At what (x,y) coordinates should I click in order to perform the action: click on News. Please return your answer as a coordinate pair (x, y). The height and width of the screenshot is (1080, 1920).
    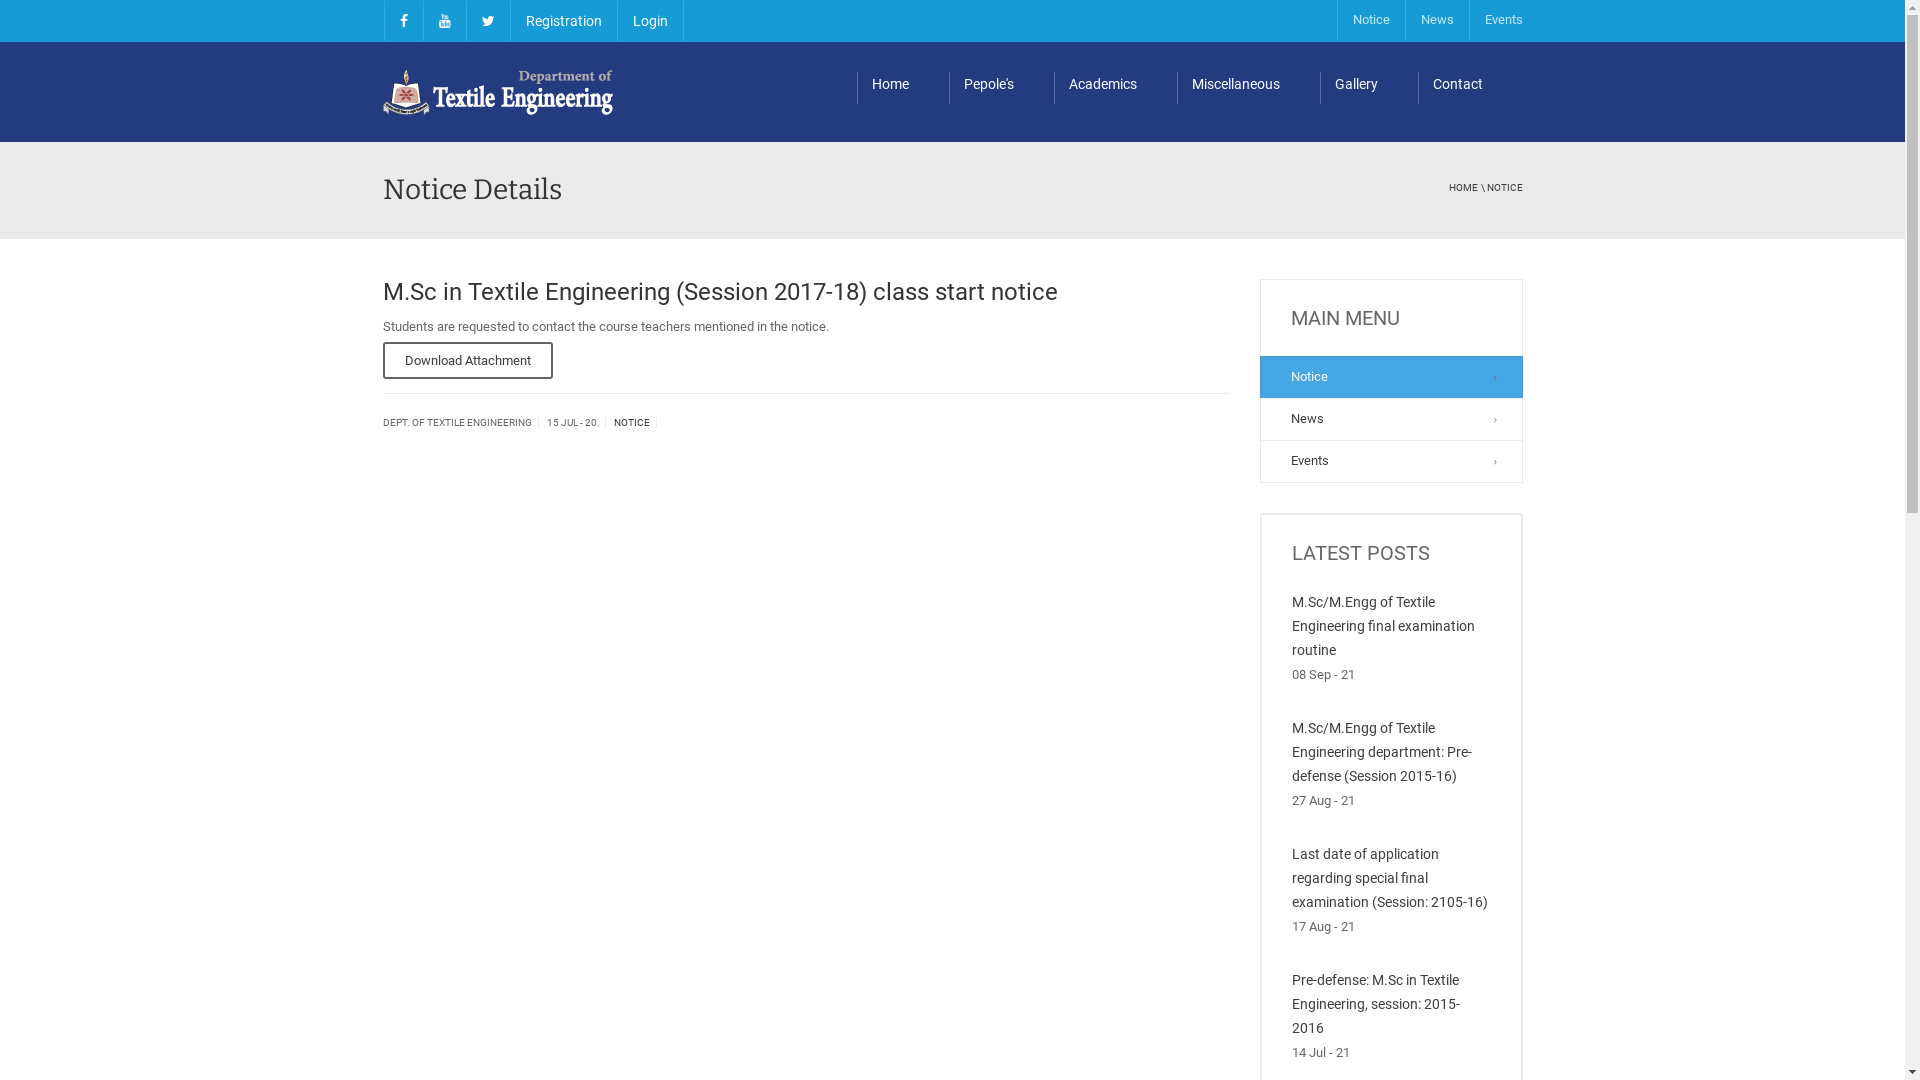
    Looking at the image, I should click on (1436, 20).